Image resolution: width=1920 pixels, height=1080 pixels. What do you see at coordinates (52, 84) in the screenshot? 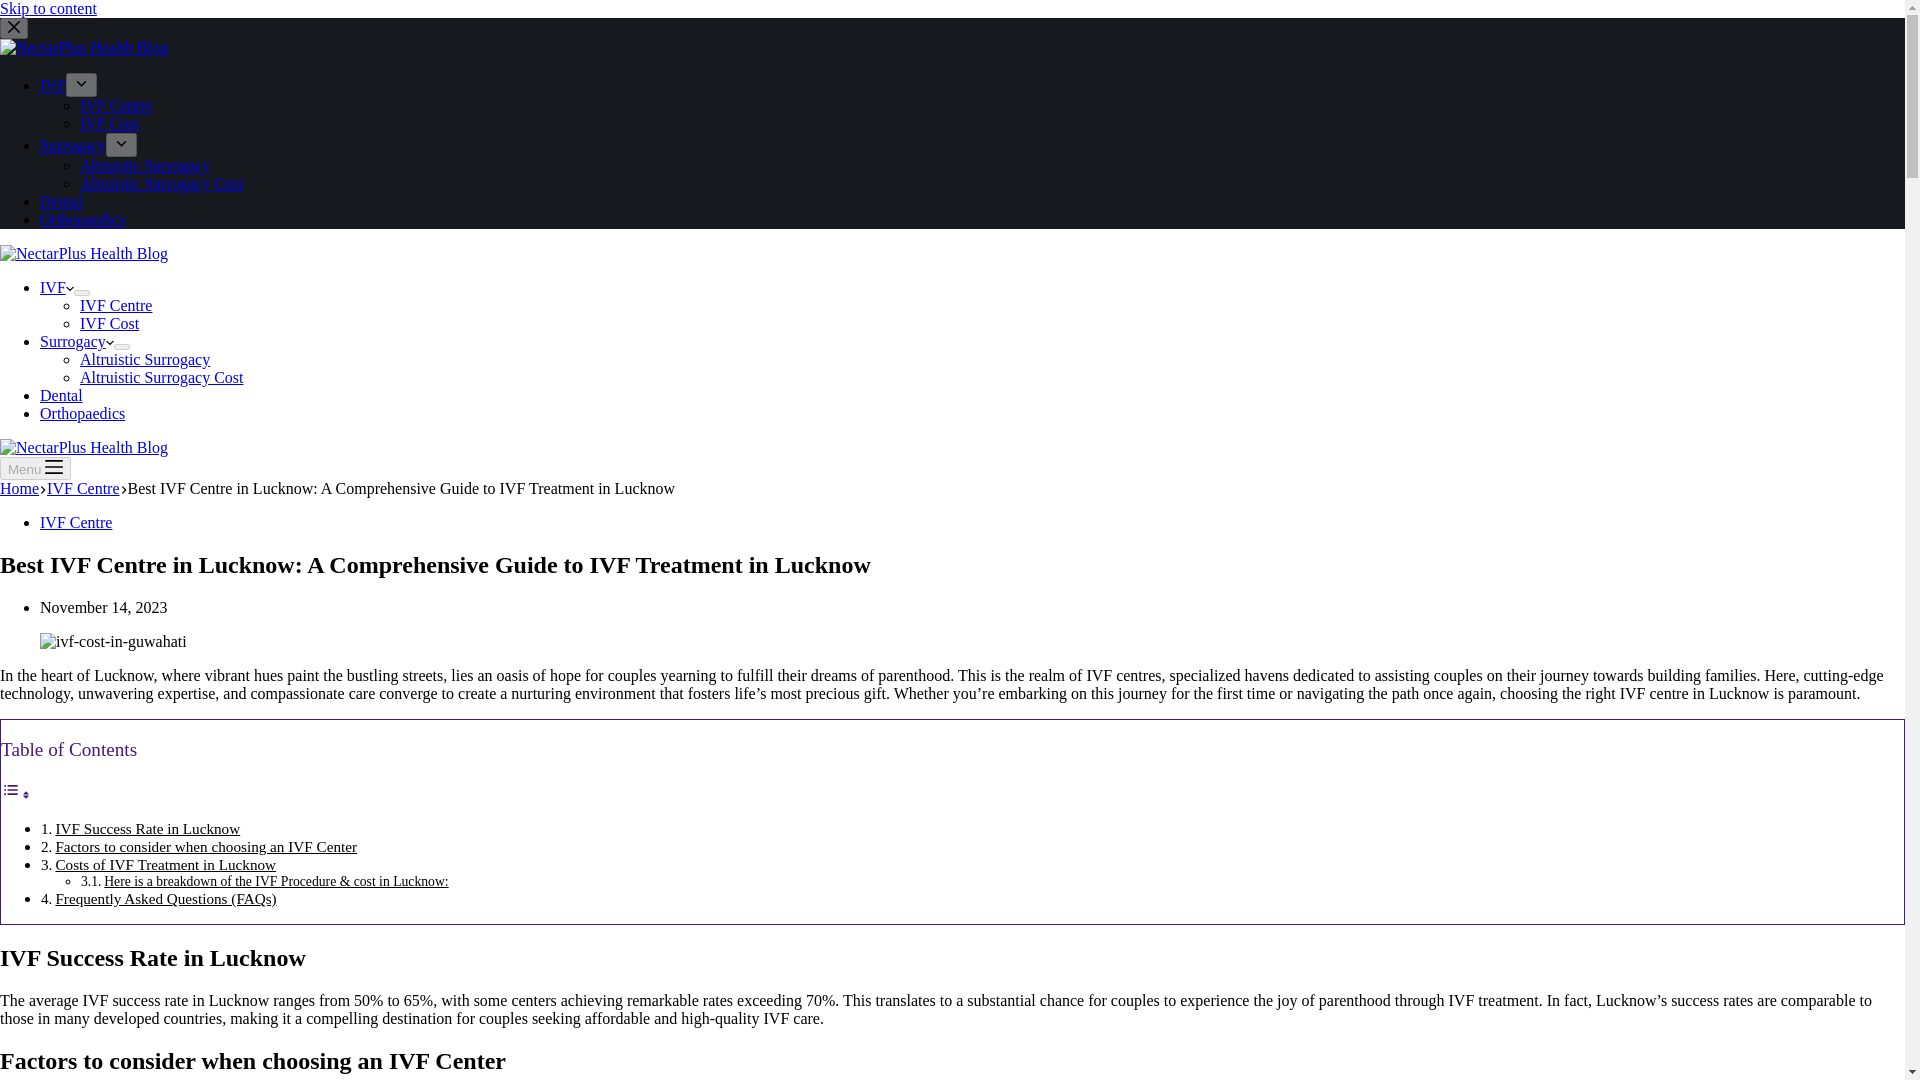
I see `IVF` at bounding box center [52, 84].